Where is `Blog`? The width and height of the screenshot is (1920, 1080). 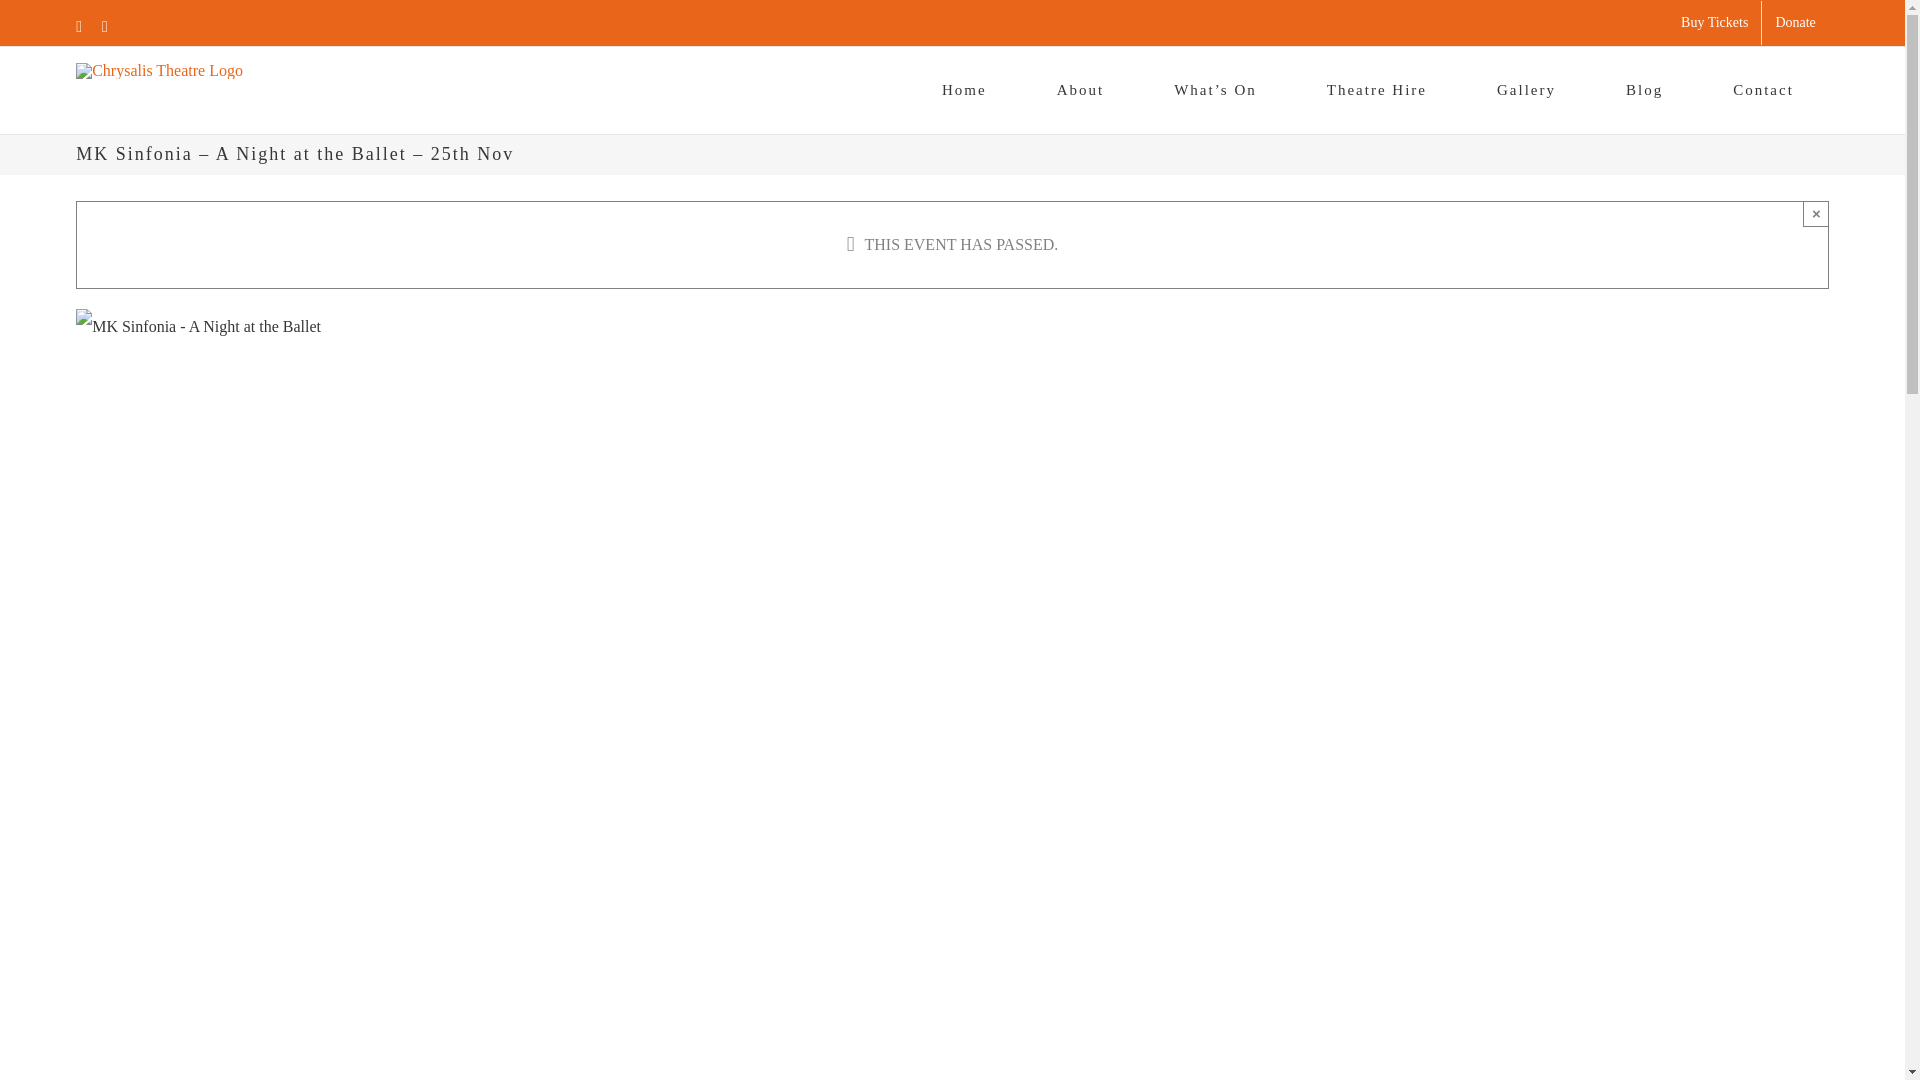 Blog is located at coordinates (1644, 90).